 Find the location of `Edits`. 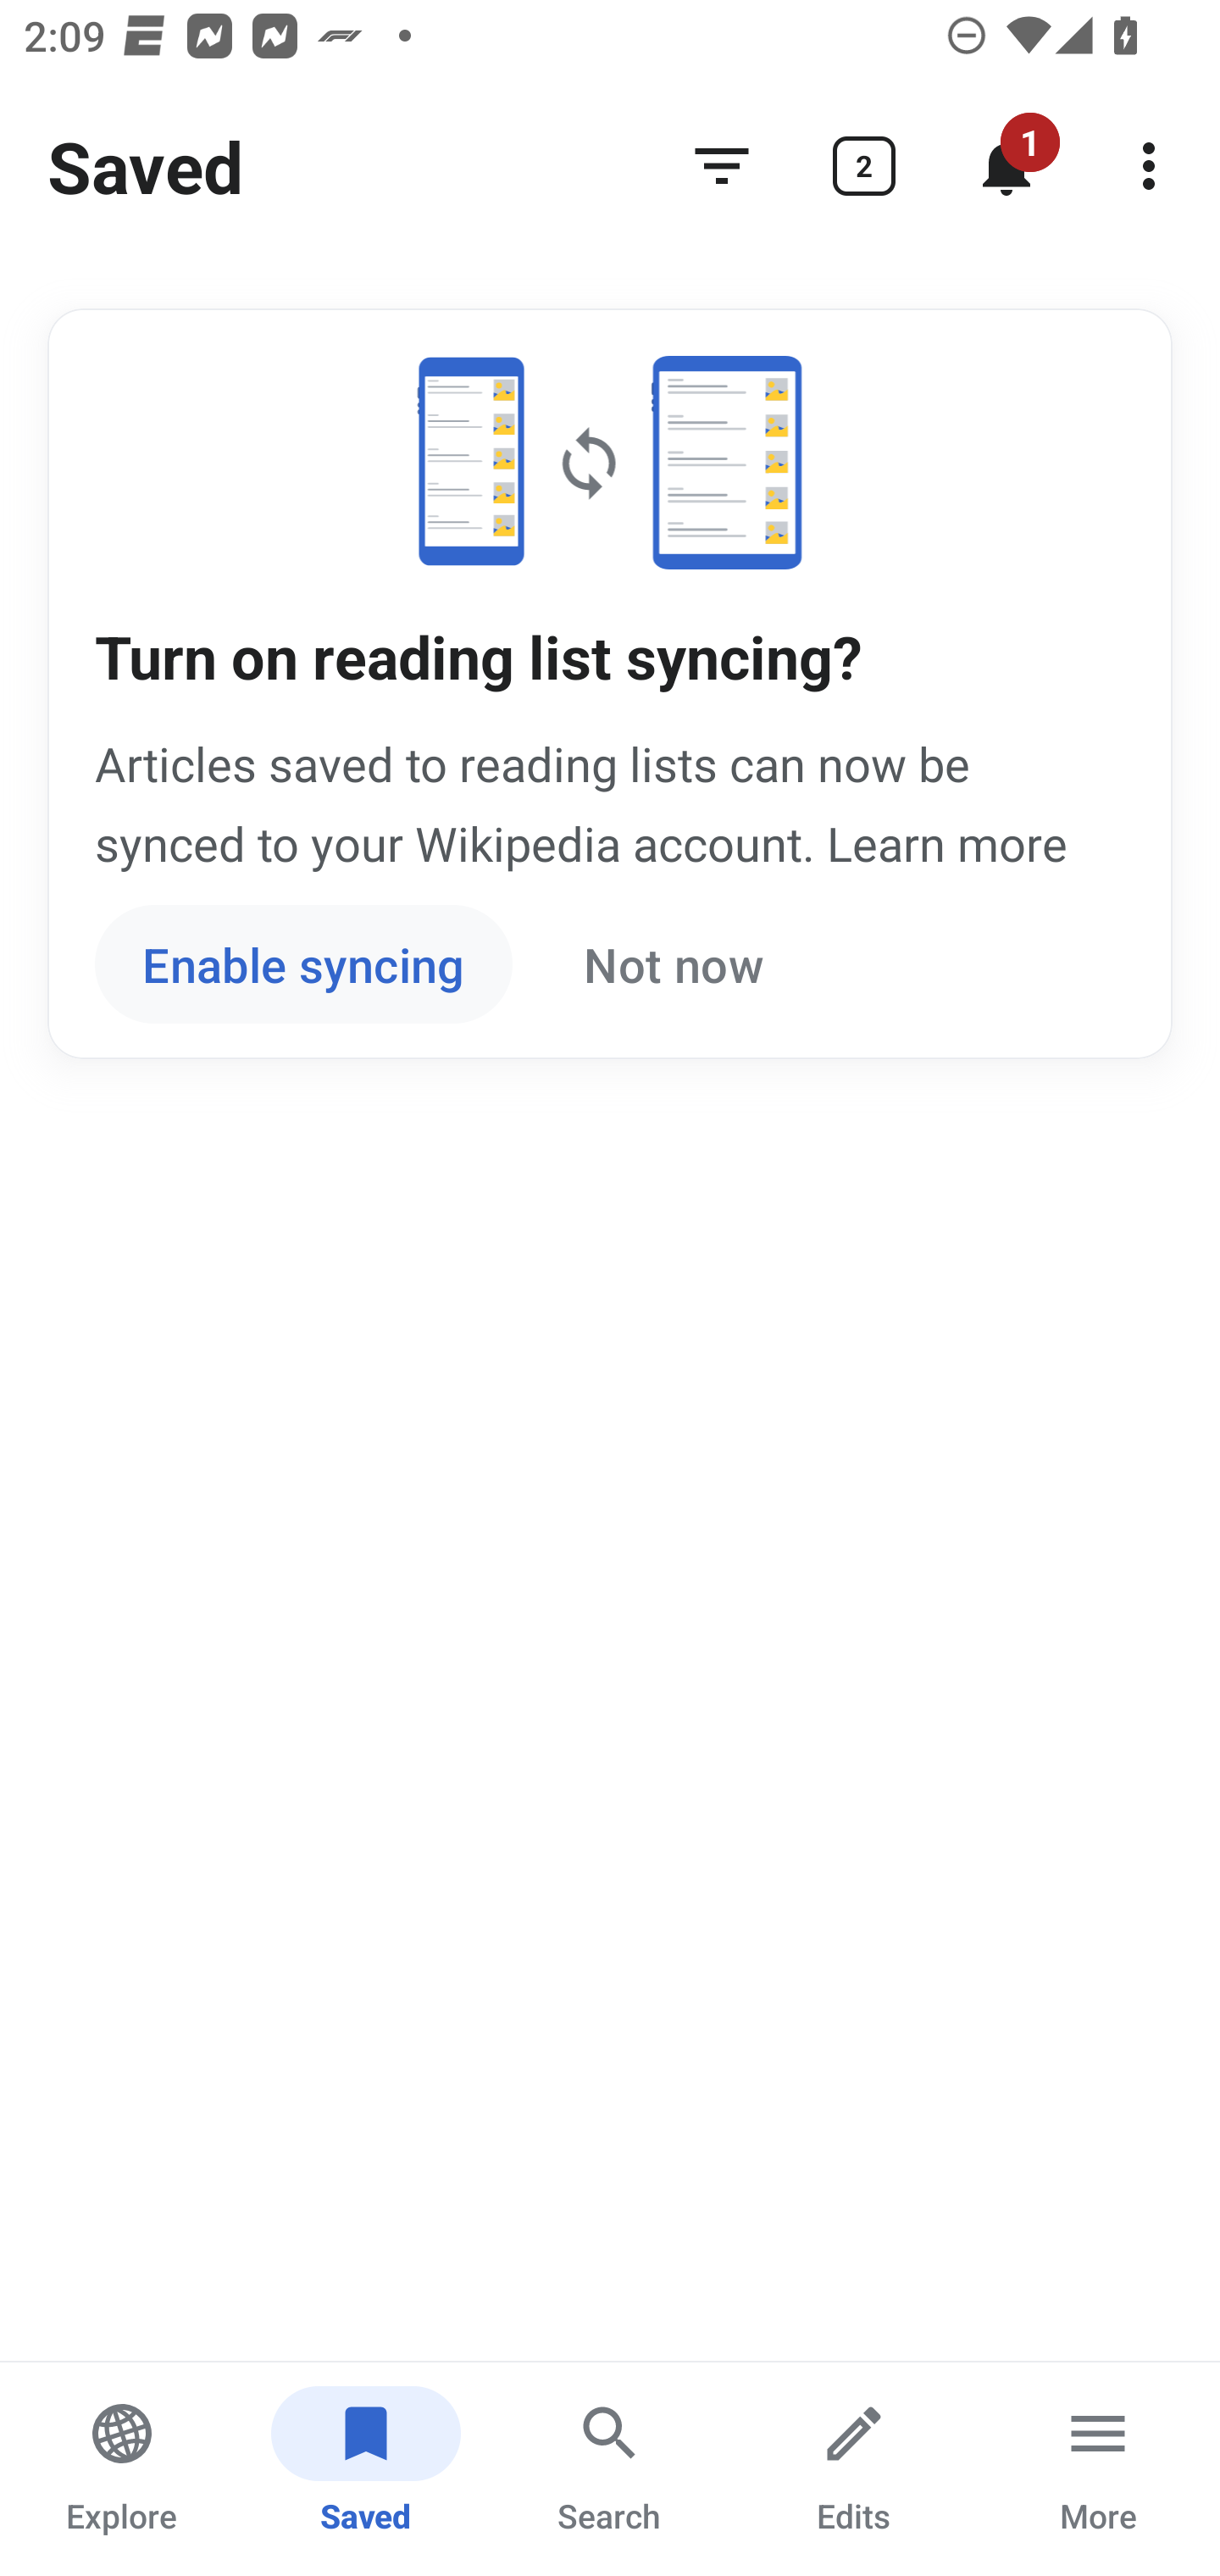

Edits is located at coordinates (854, 2469).